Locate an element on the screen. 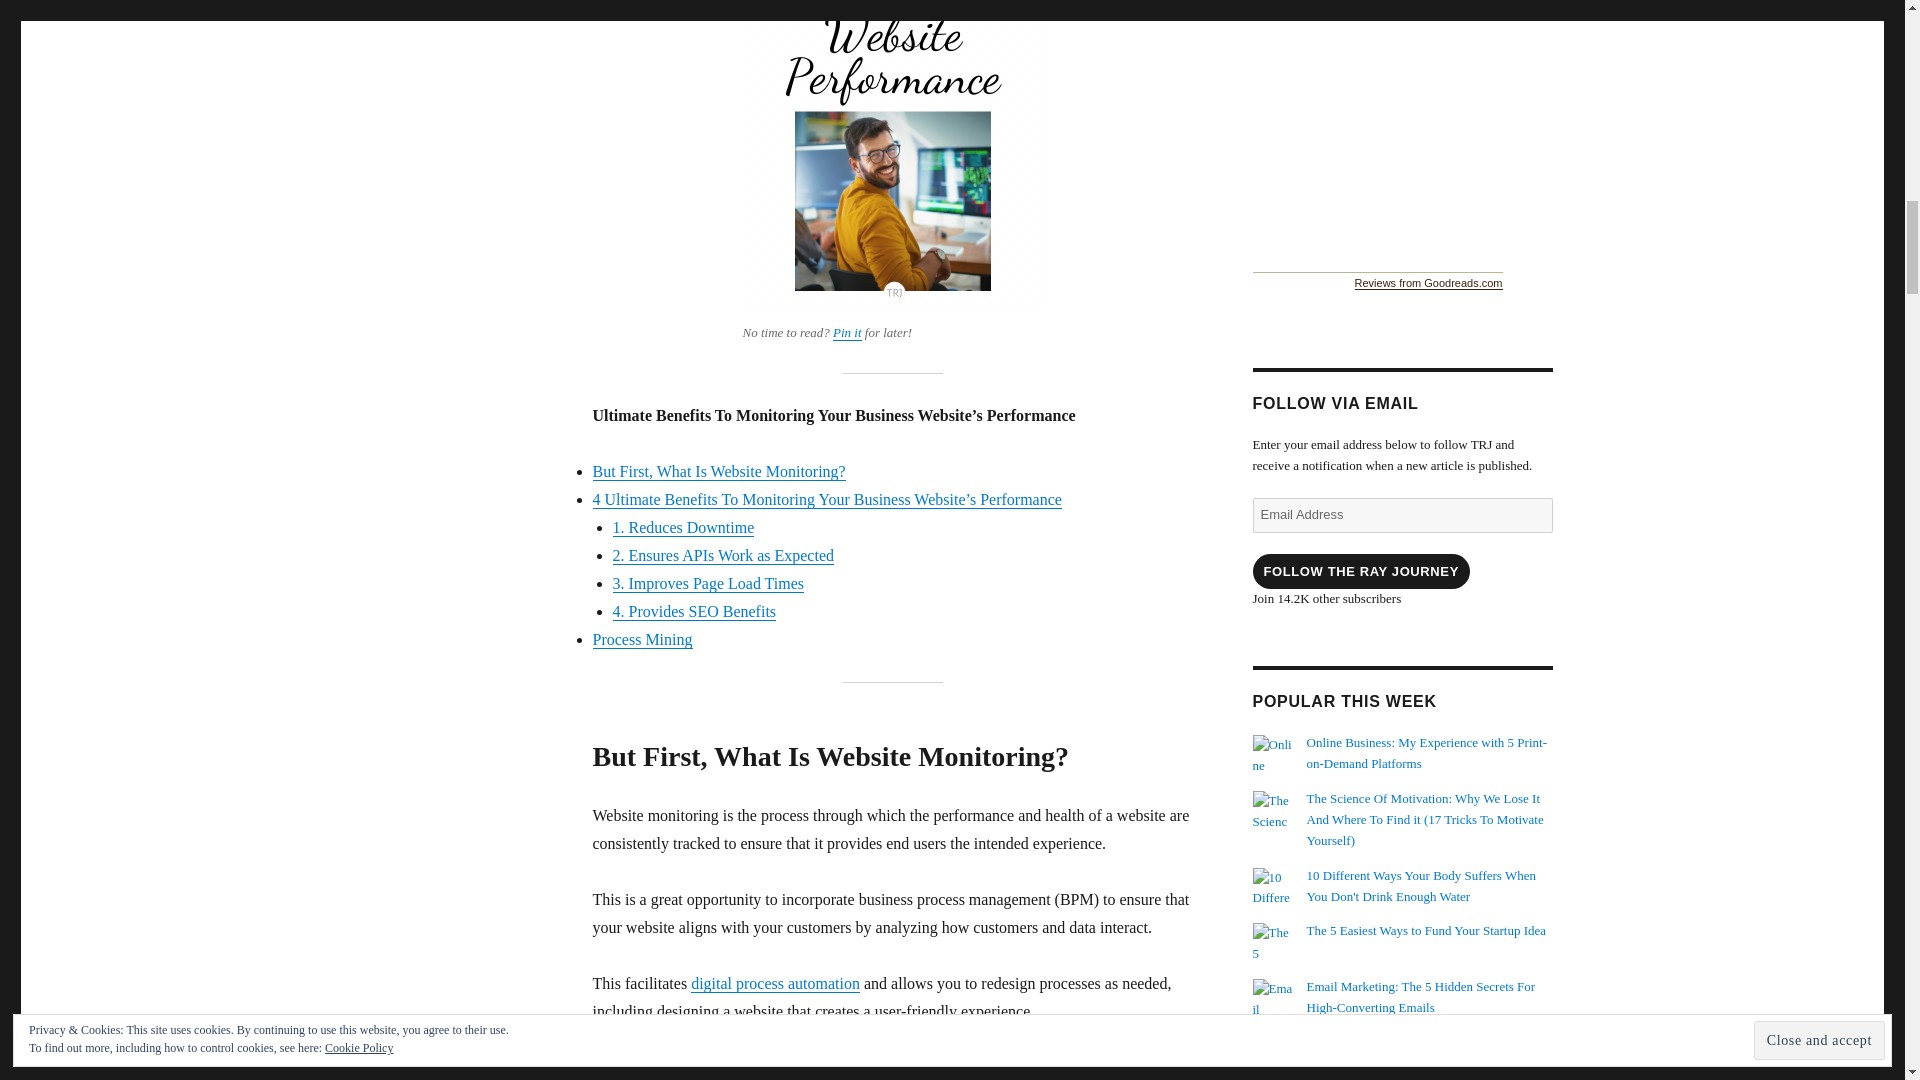  But First, What Is Website Monitoring? is located at coordinates (718, 471).